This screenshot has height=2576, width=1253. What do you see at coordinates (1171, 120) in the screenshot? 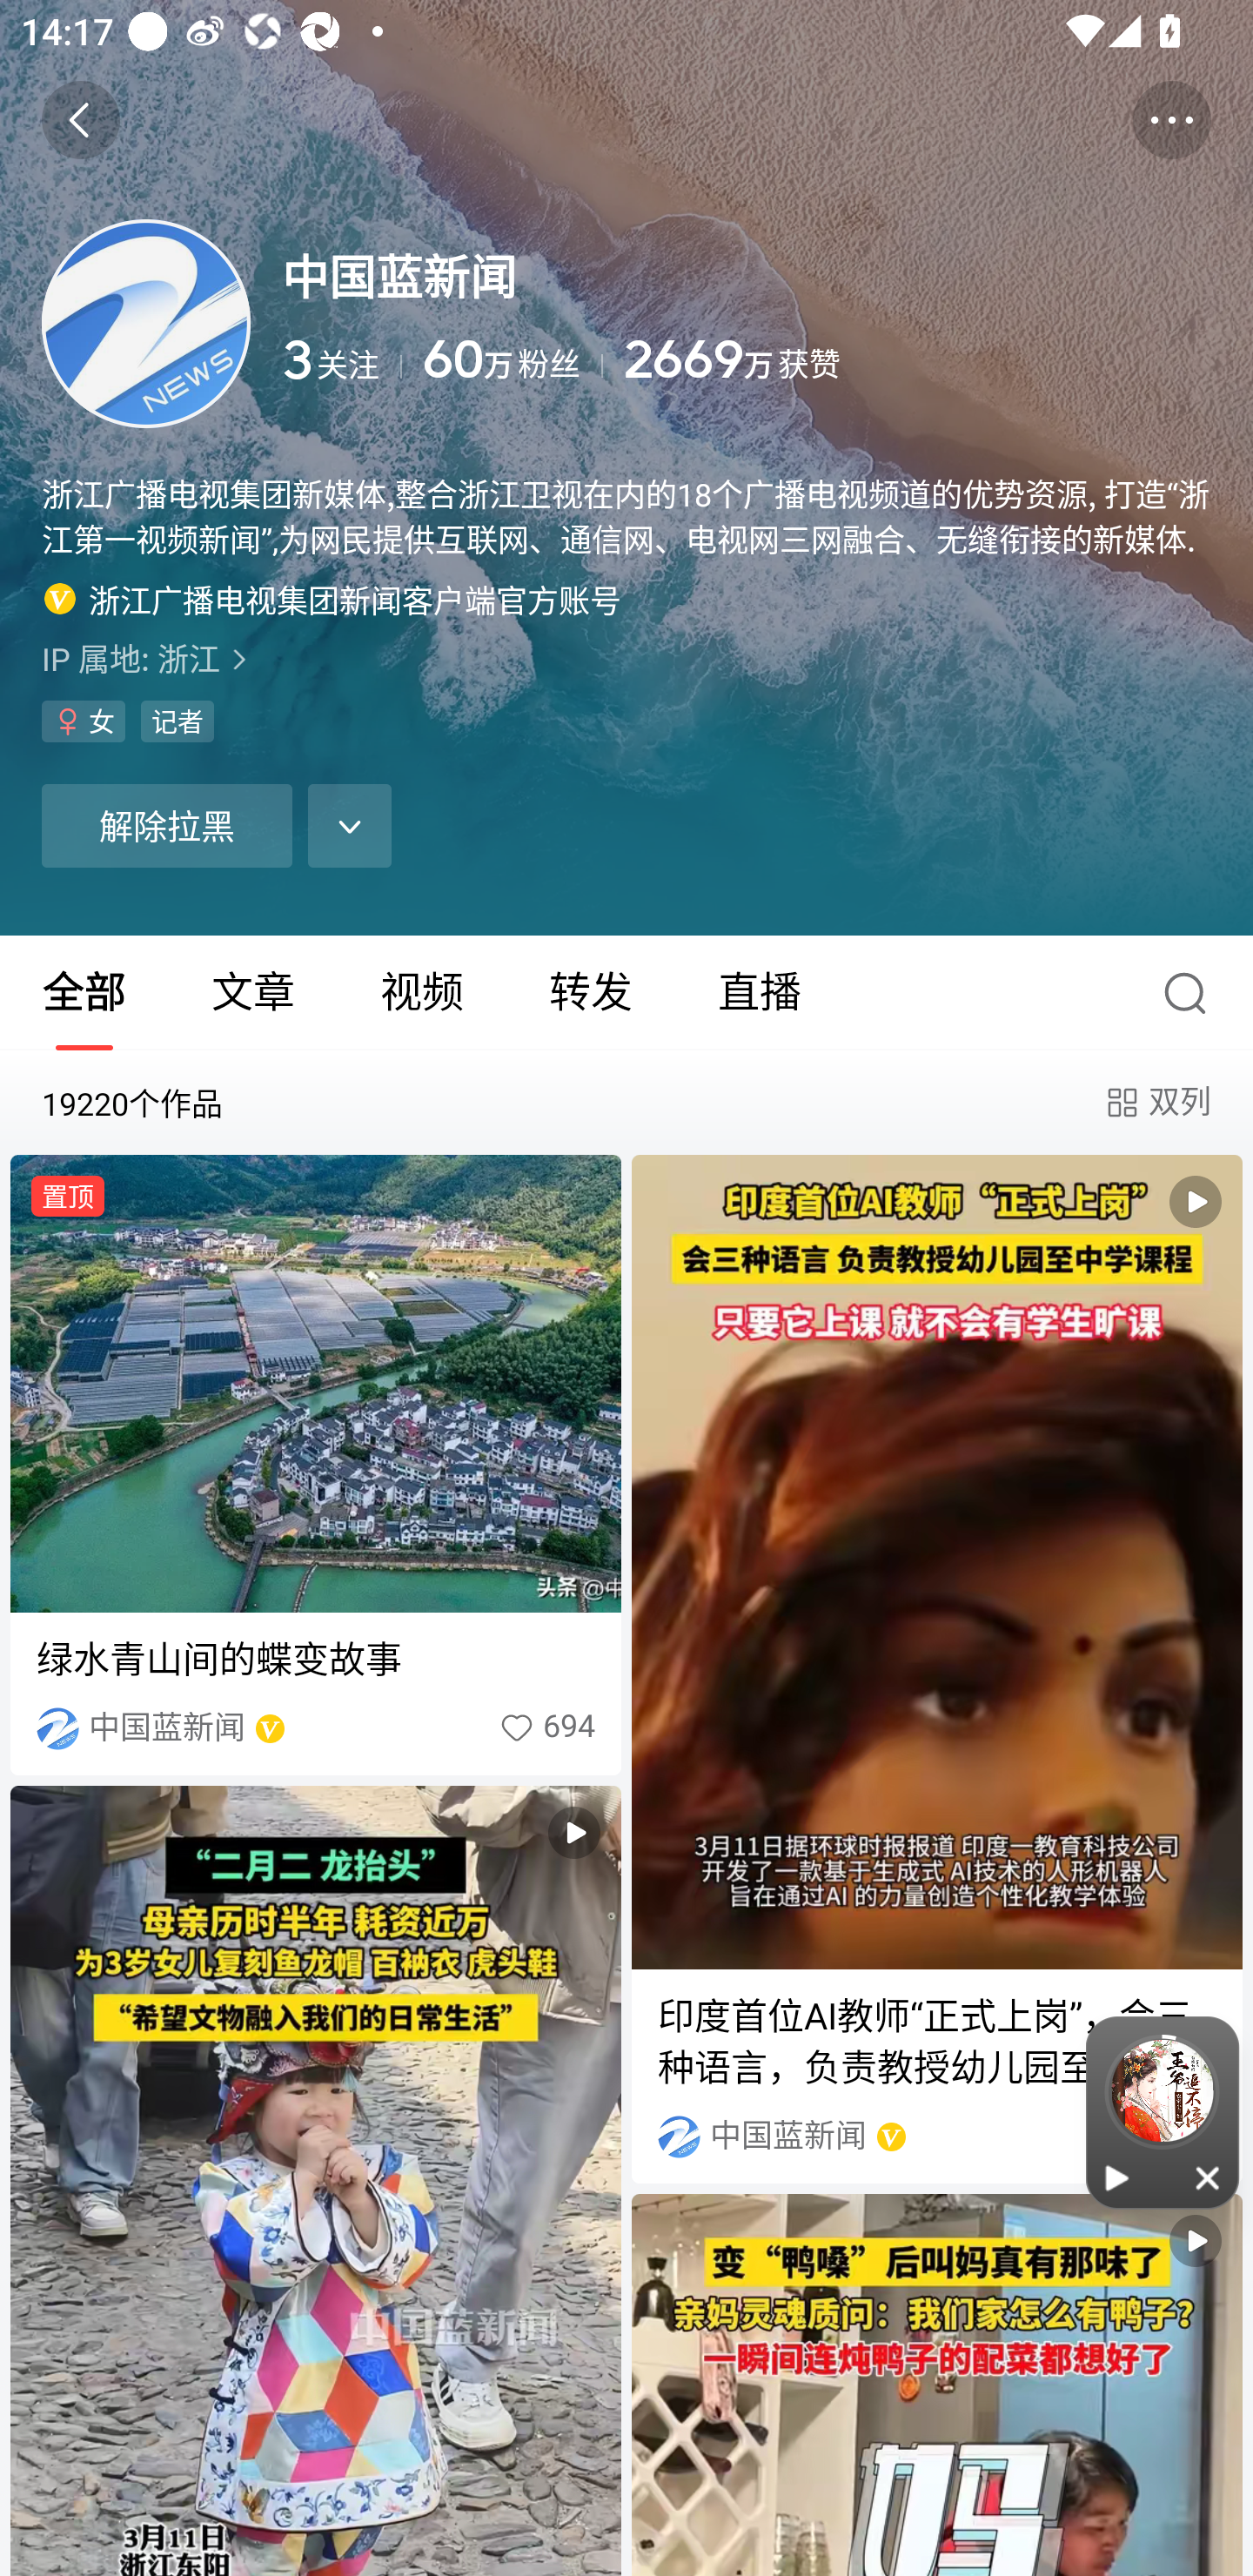
I see `更多操作` at bounding box center [1171, 120].